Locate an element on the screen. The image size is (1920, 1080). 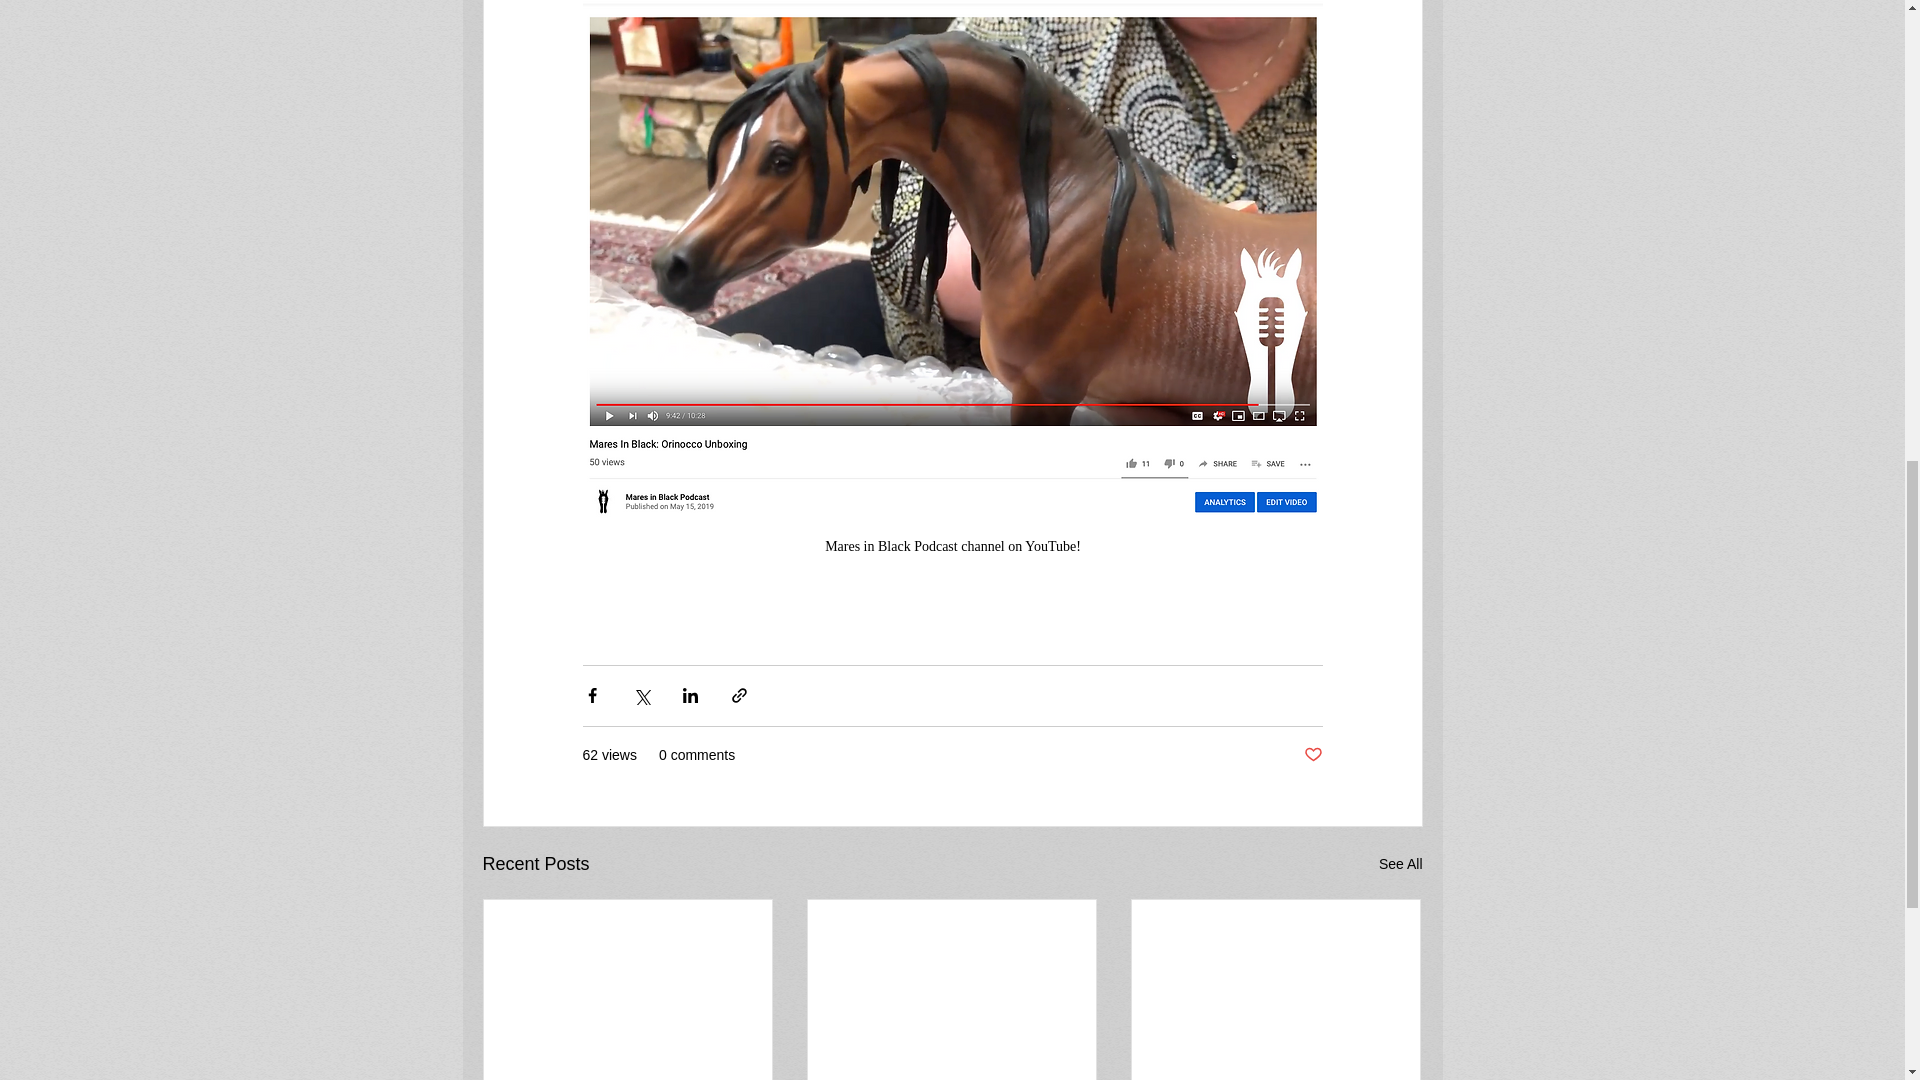
Post not marked as liked is located at coordinates (1312, 755).